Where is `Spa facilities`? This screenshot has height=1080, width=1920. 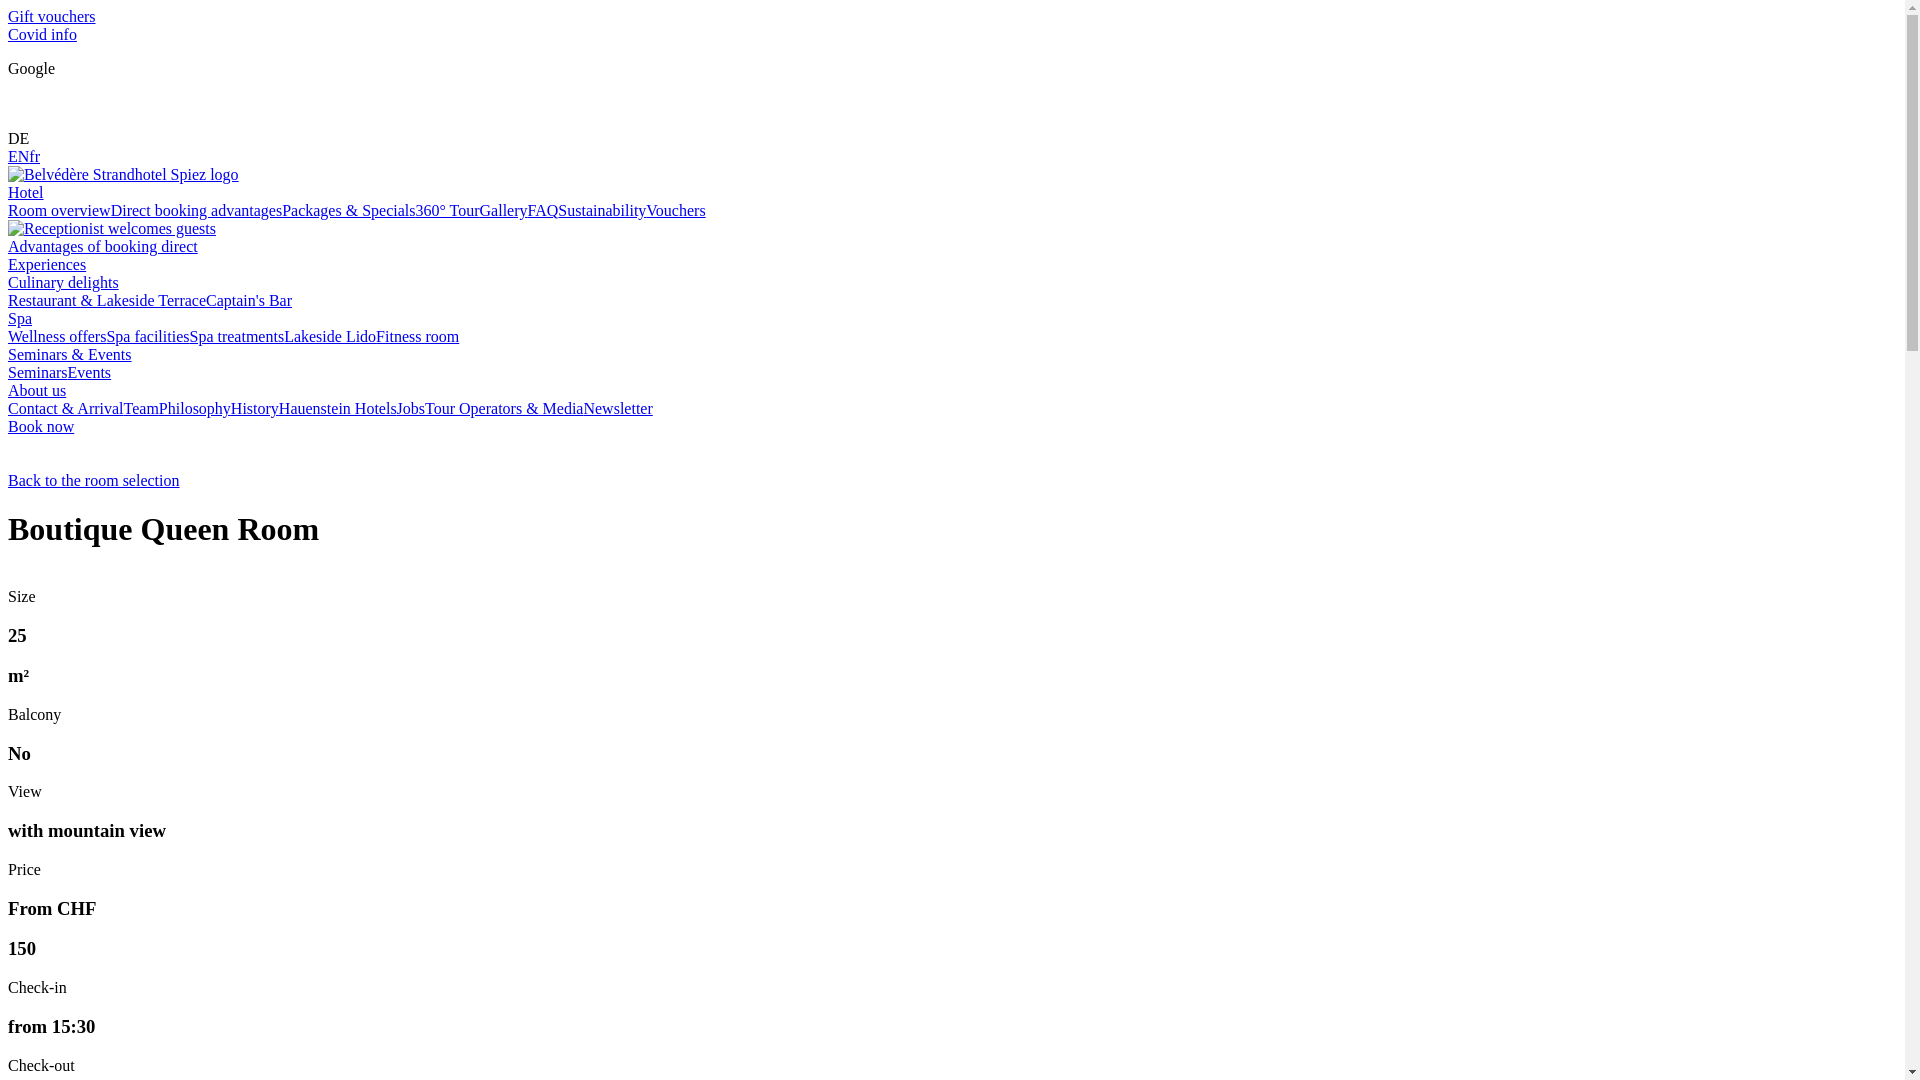
Spa facilities is located at coordinates (148, 336).